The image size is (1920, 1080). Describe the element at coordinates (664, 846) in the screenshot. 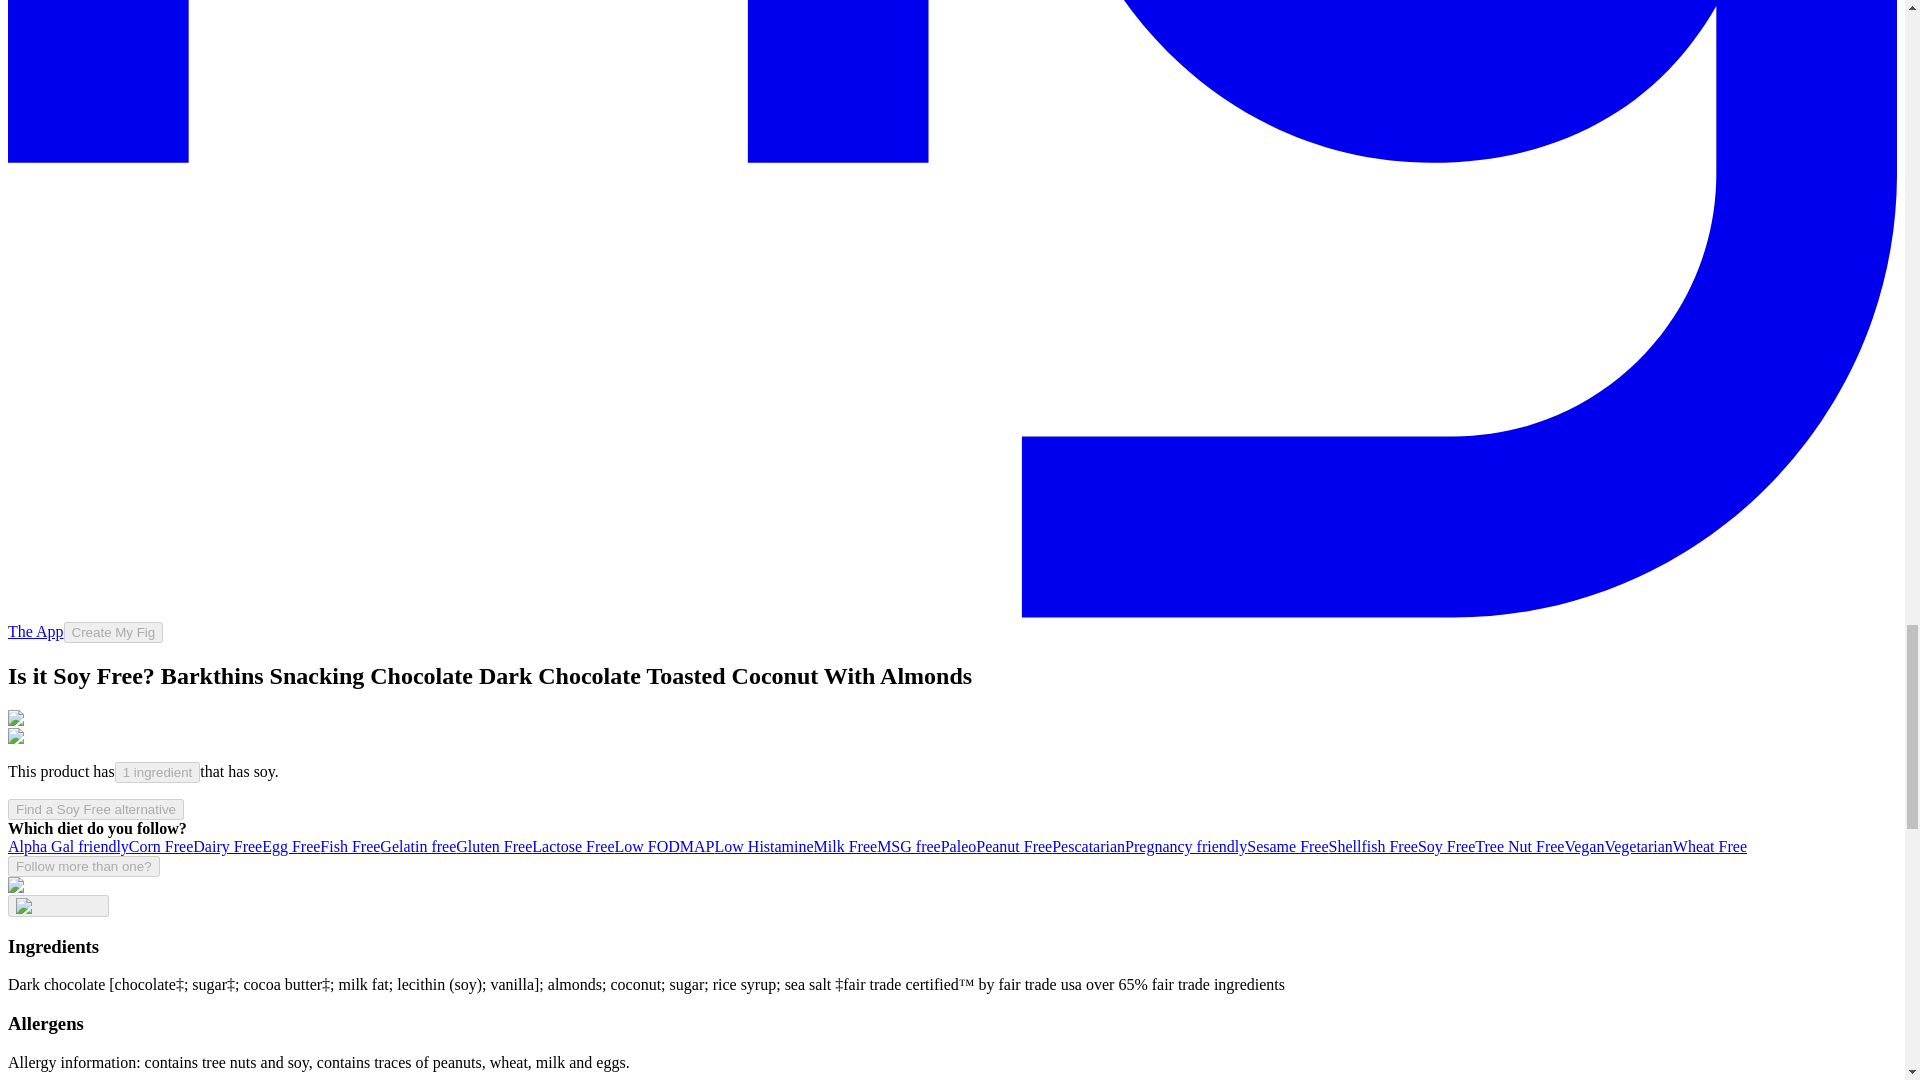

I see `Low FODMAP` at that location.